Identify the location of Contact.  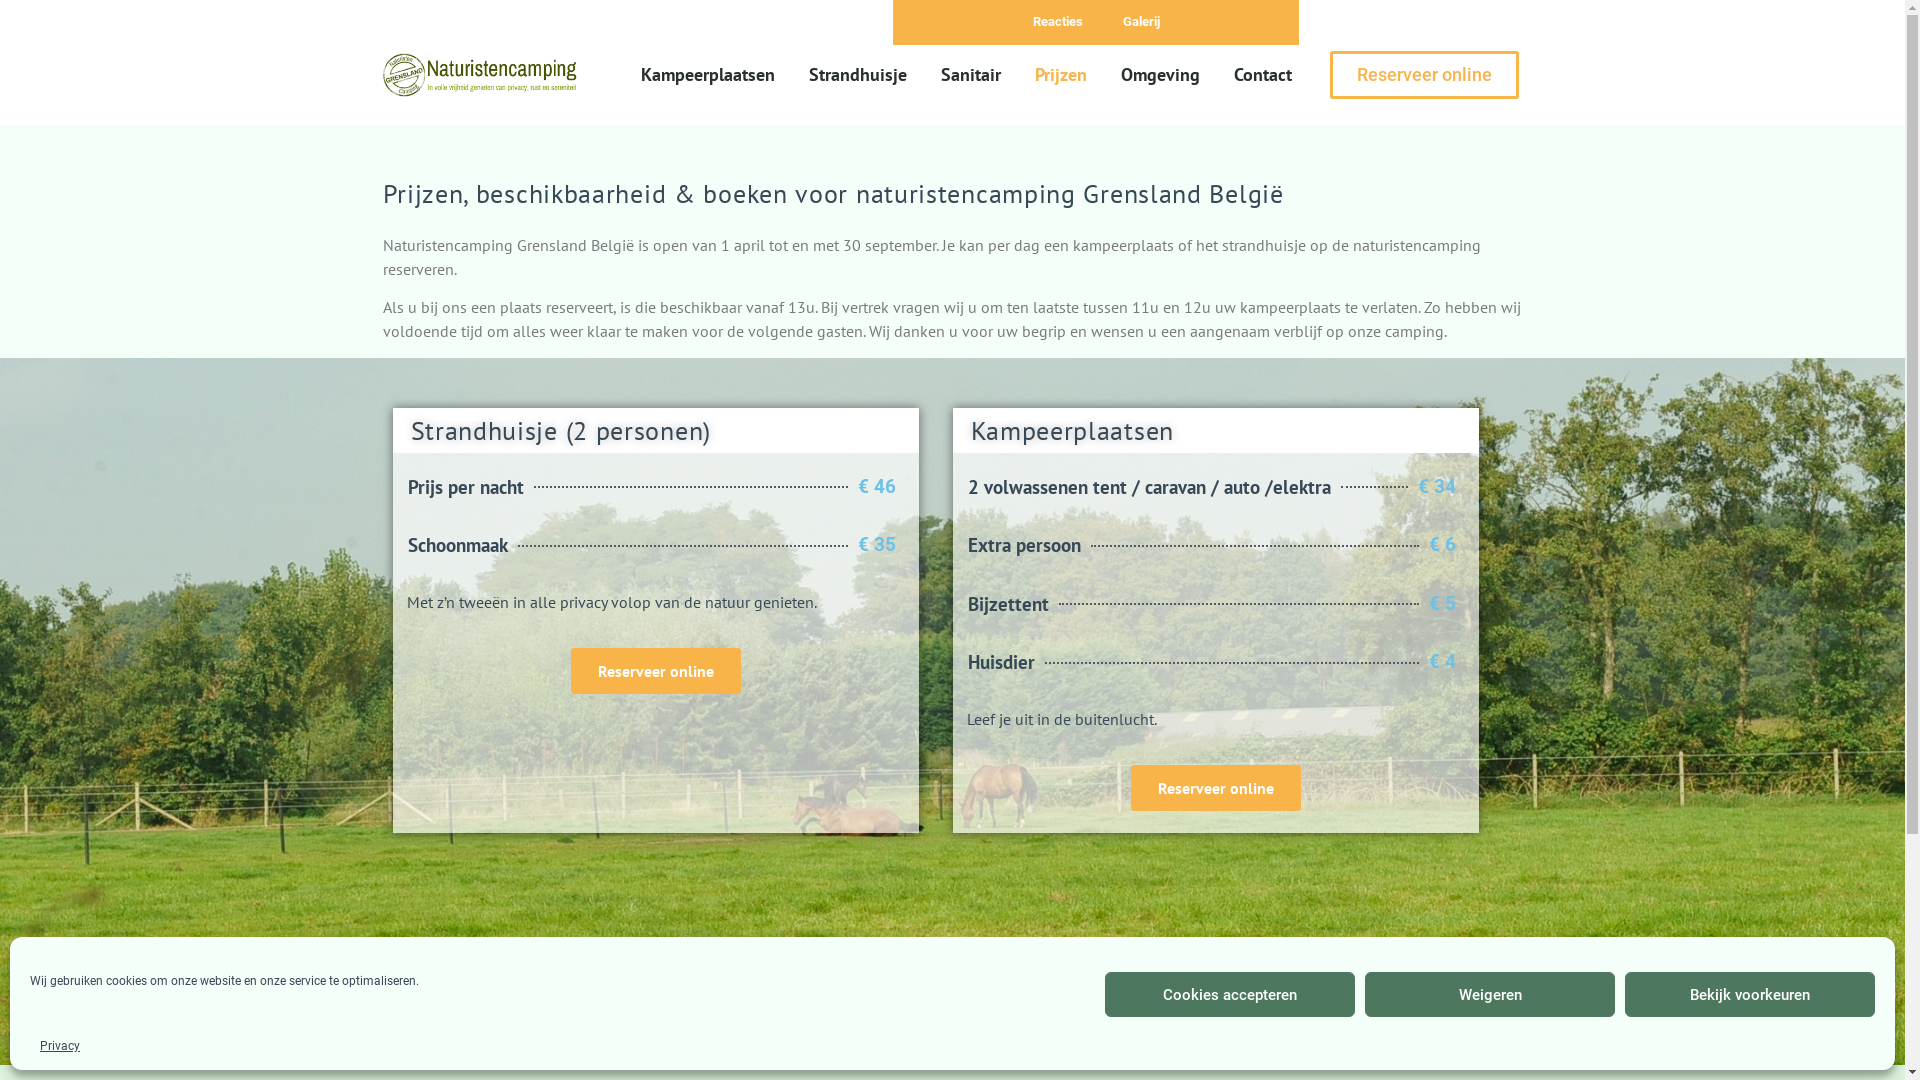
(1263, 75).